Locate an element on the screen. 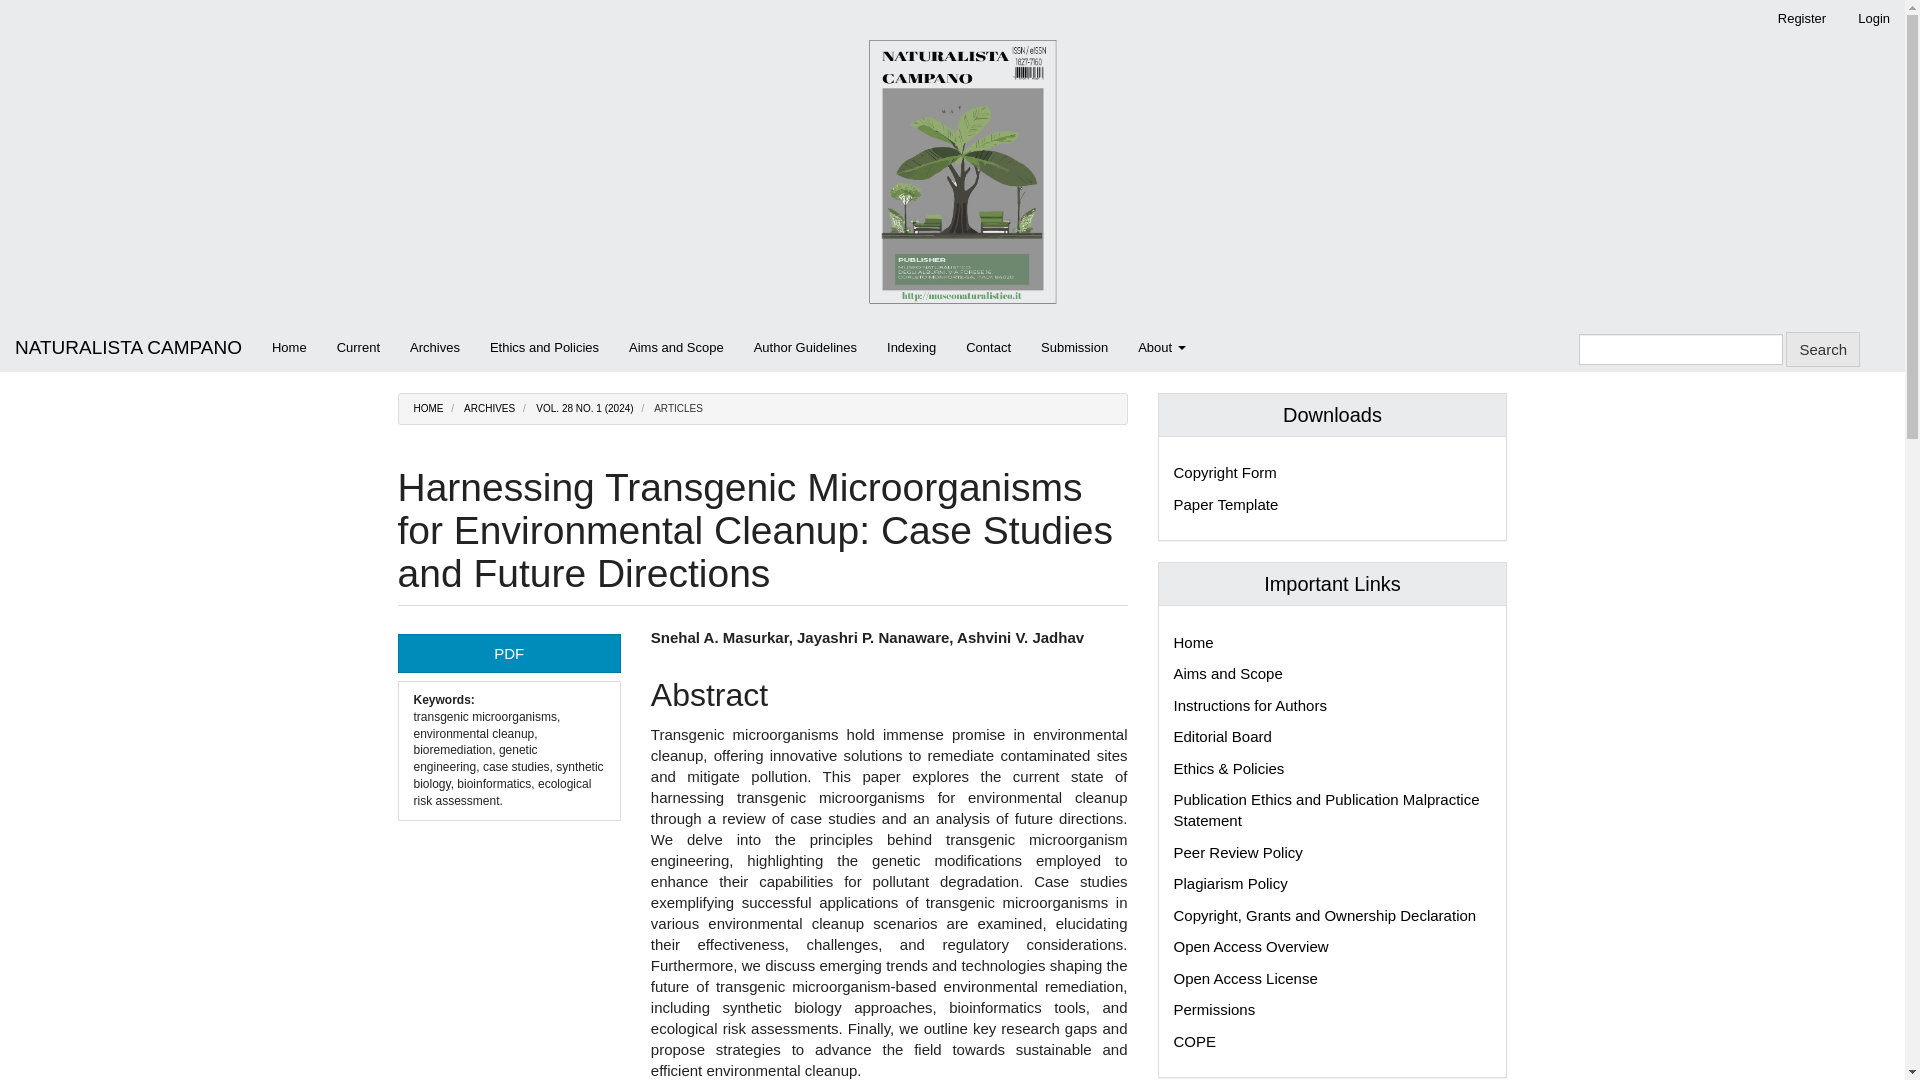 This screenshot has width=1920, height=1080. Home is located at coordinates (1193, 642).